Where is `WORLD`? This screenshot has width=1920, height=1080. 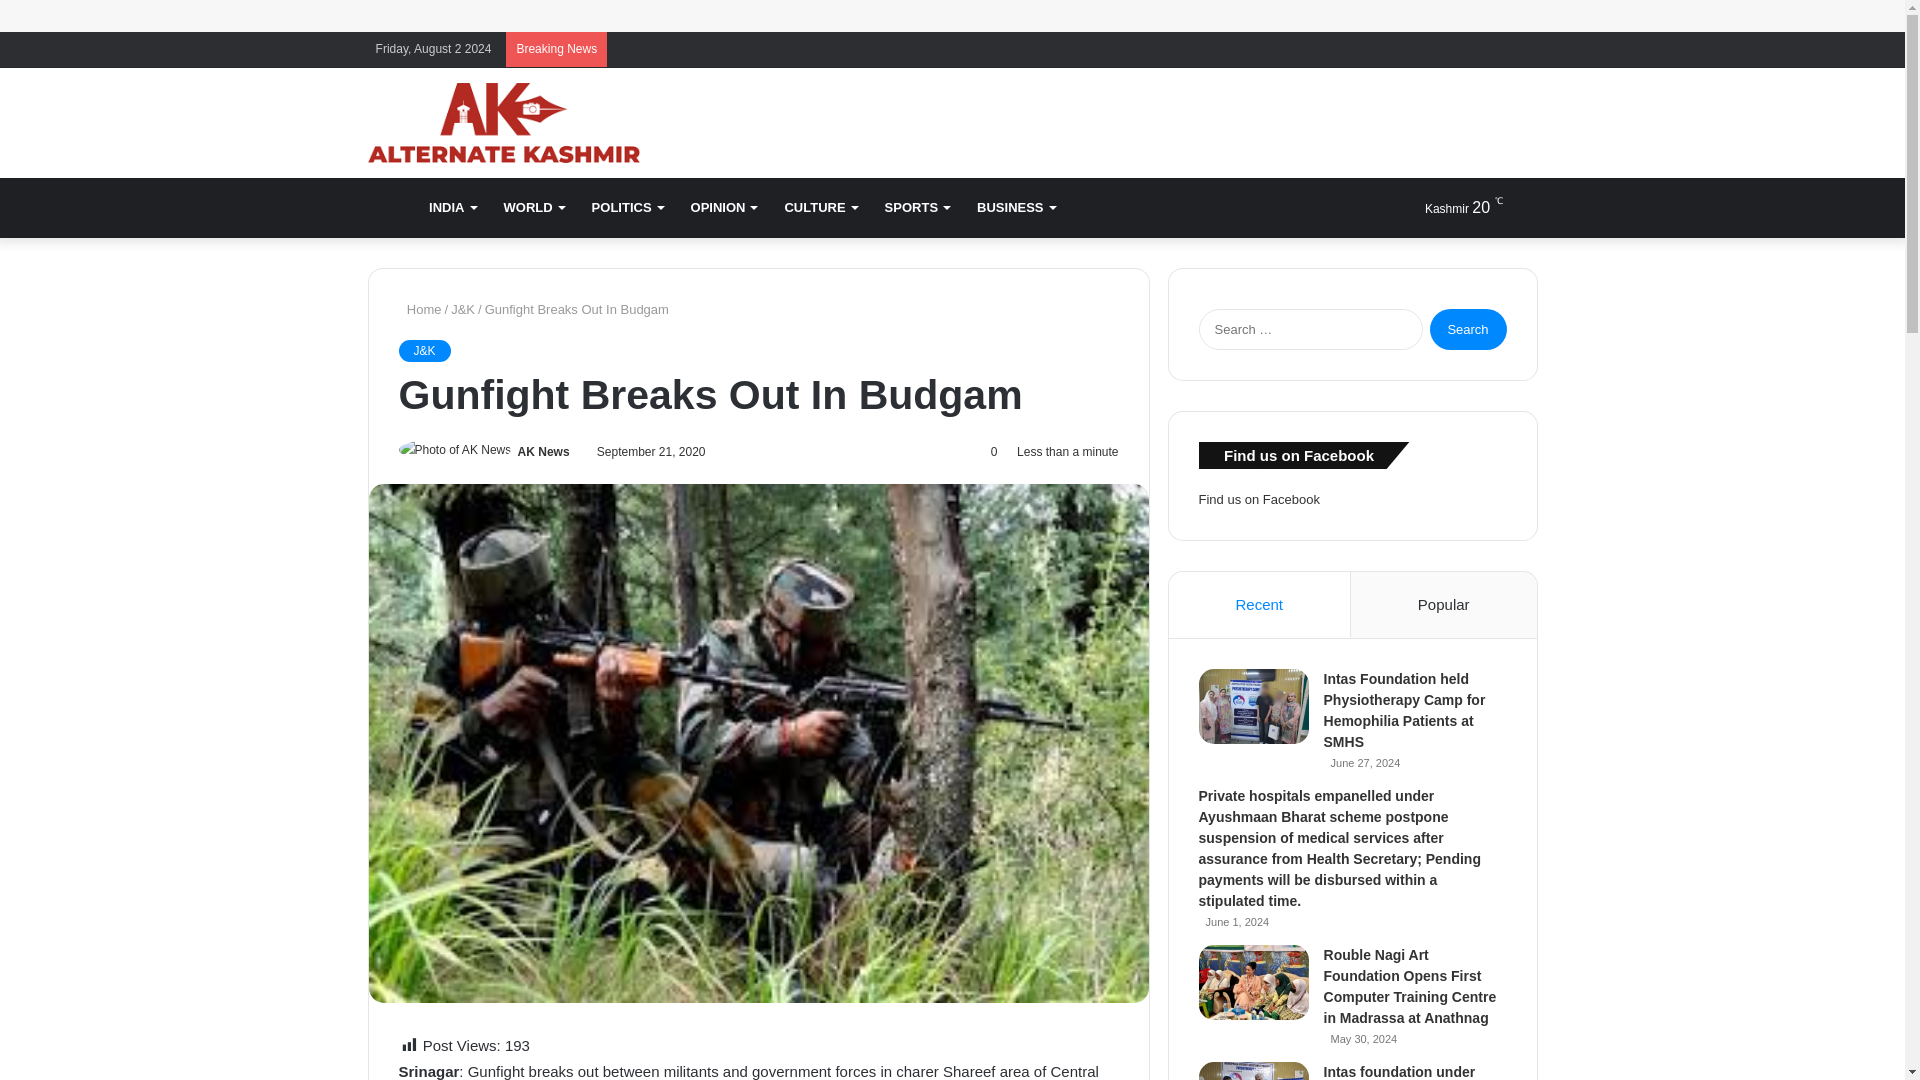
WORLD is located at coordinates (533, 208).